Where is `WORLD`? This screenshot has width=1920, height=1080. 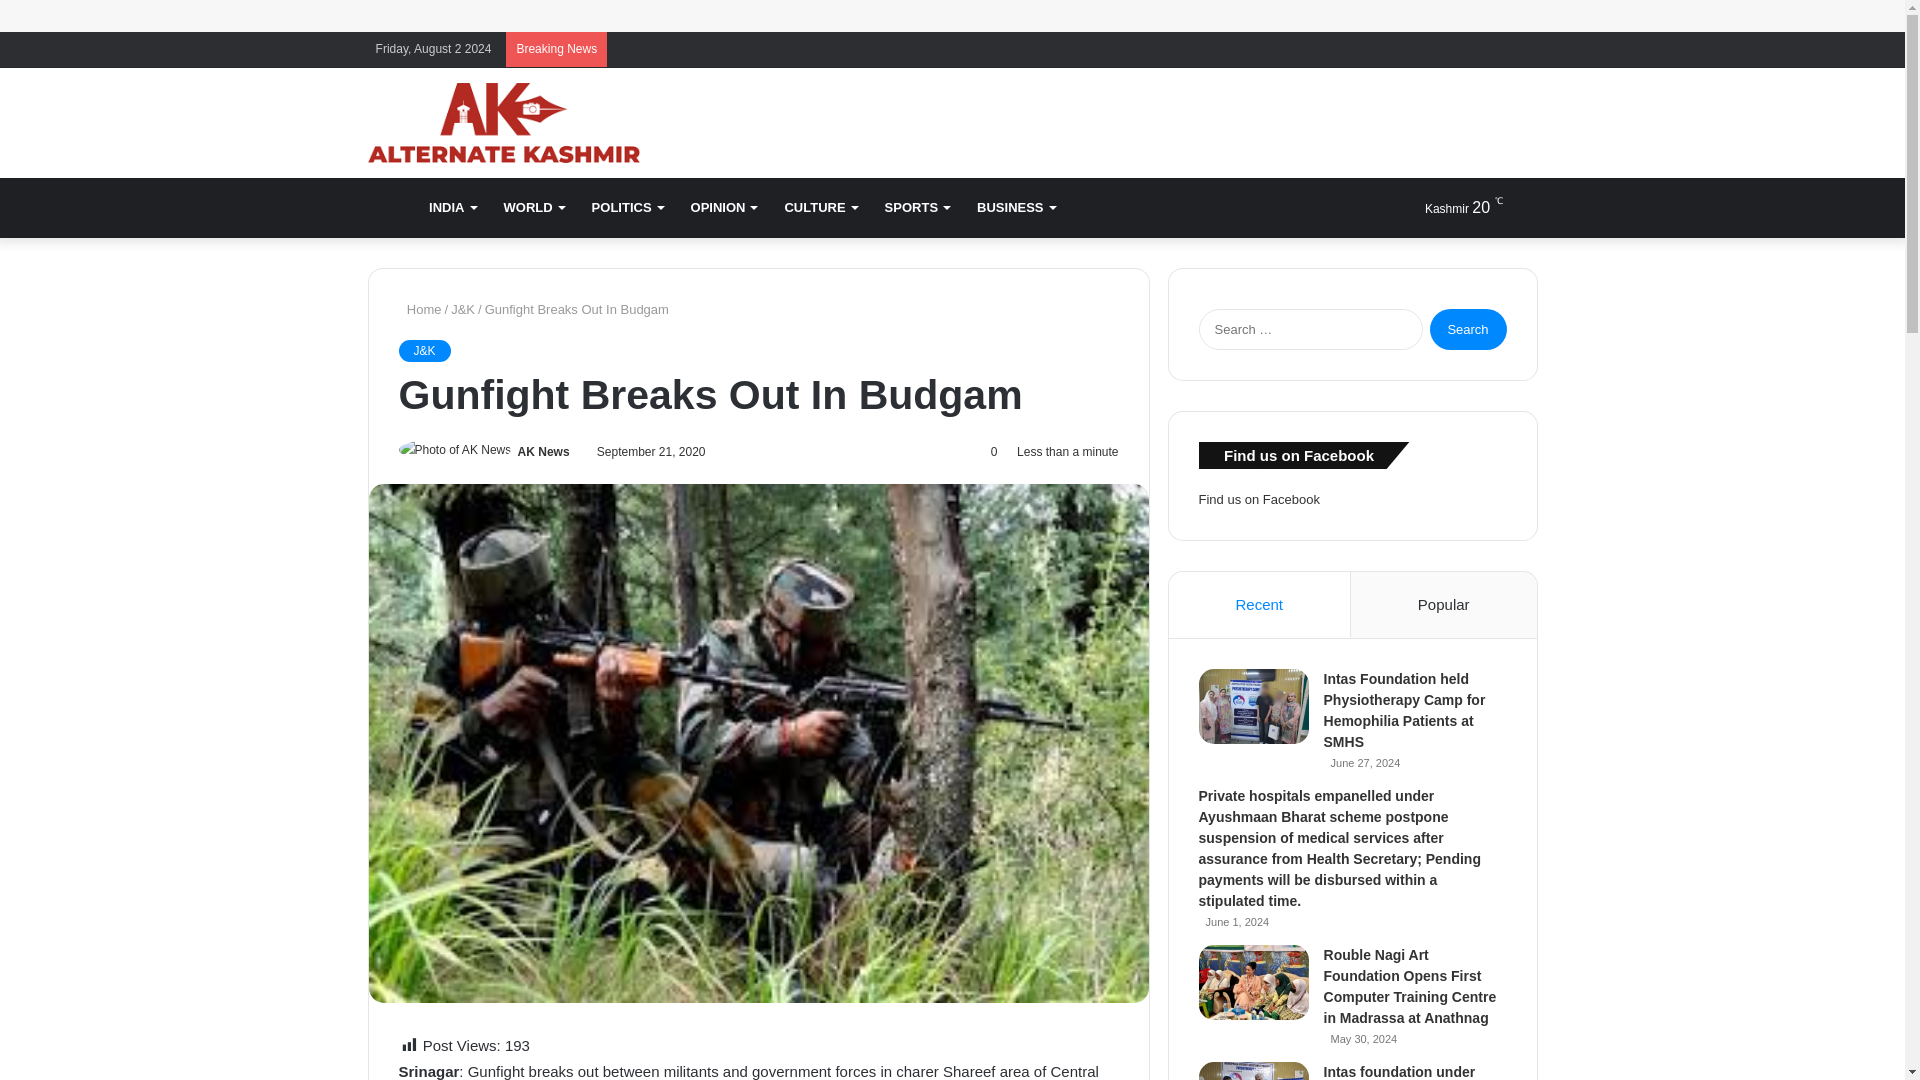
WORLD is located at coordinates (533, 208).